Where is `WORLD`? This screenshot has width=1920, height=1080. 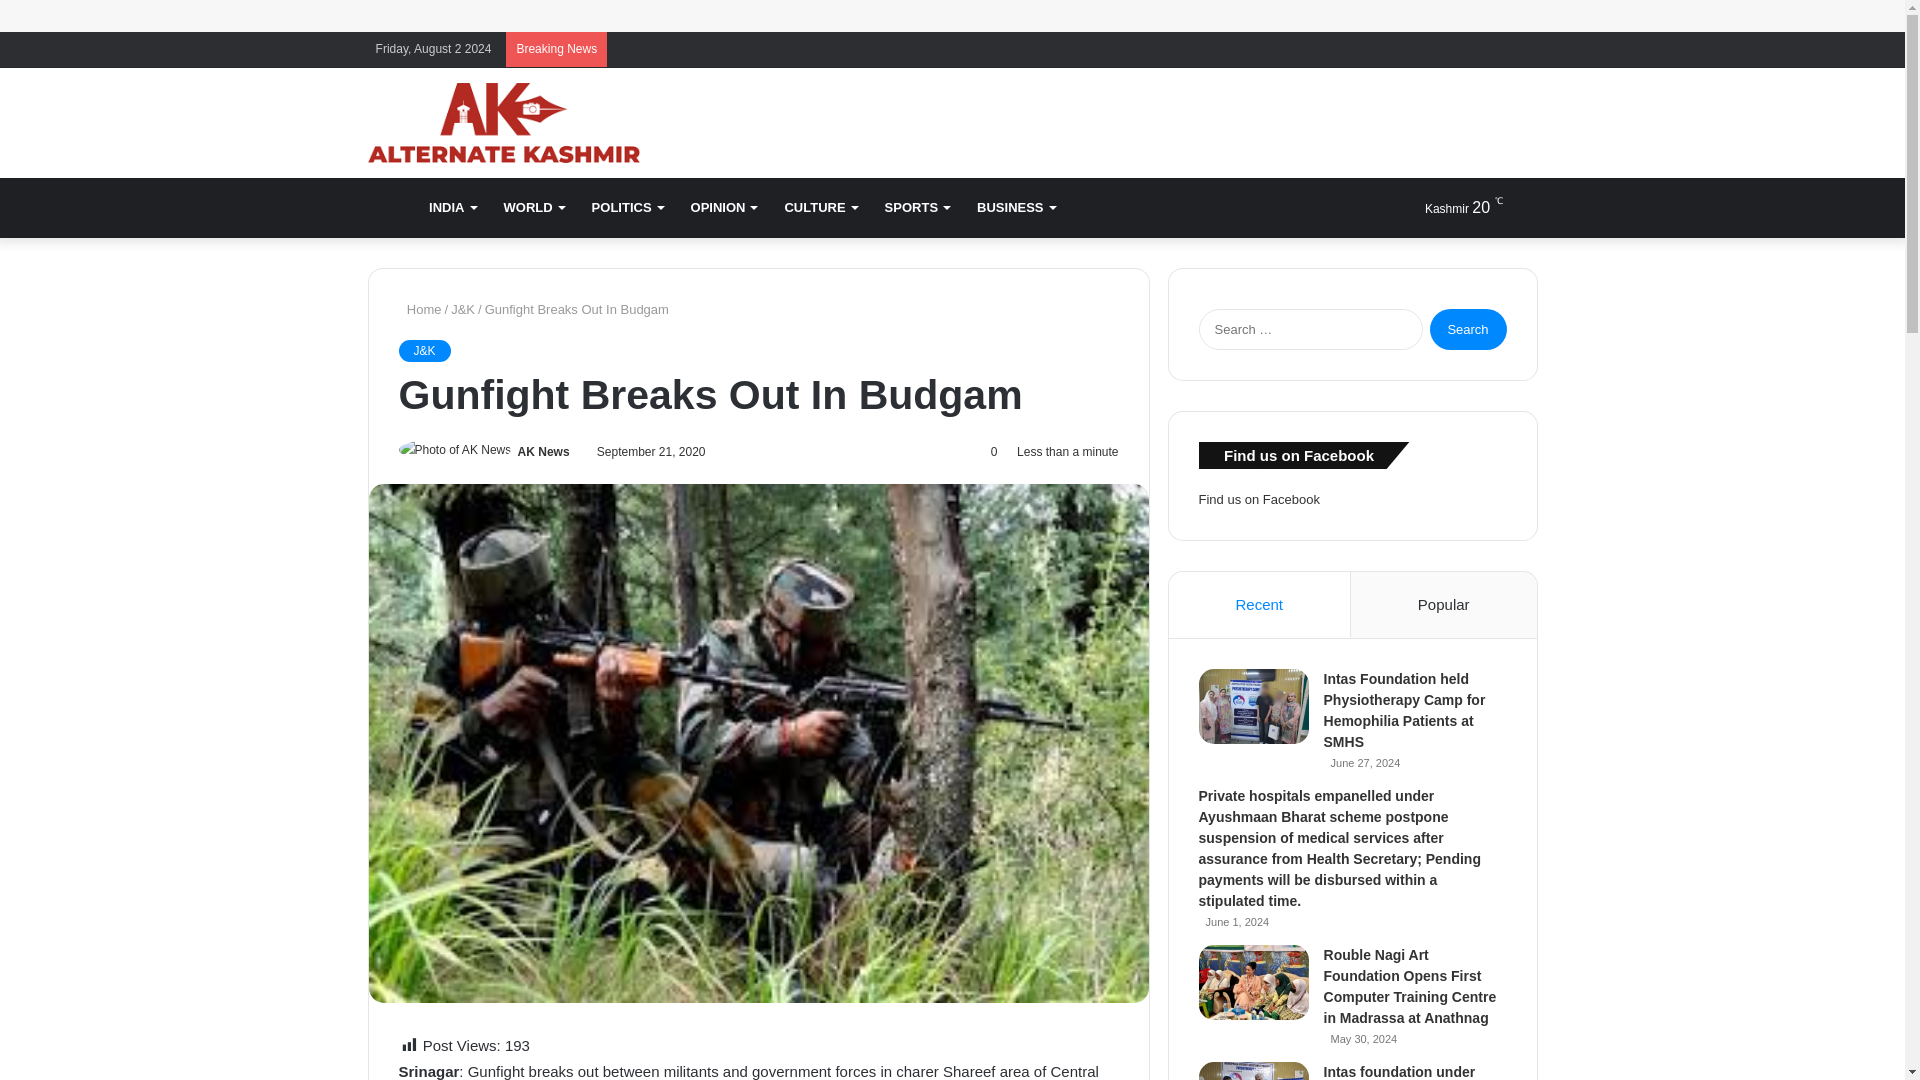
WORLD is located at coordinates (533, 208).